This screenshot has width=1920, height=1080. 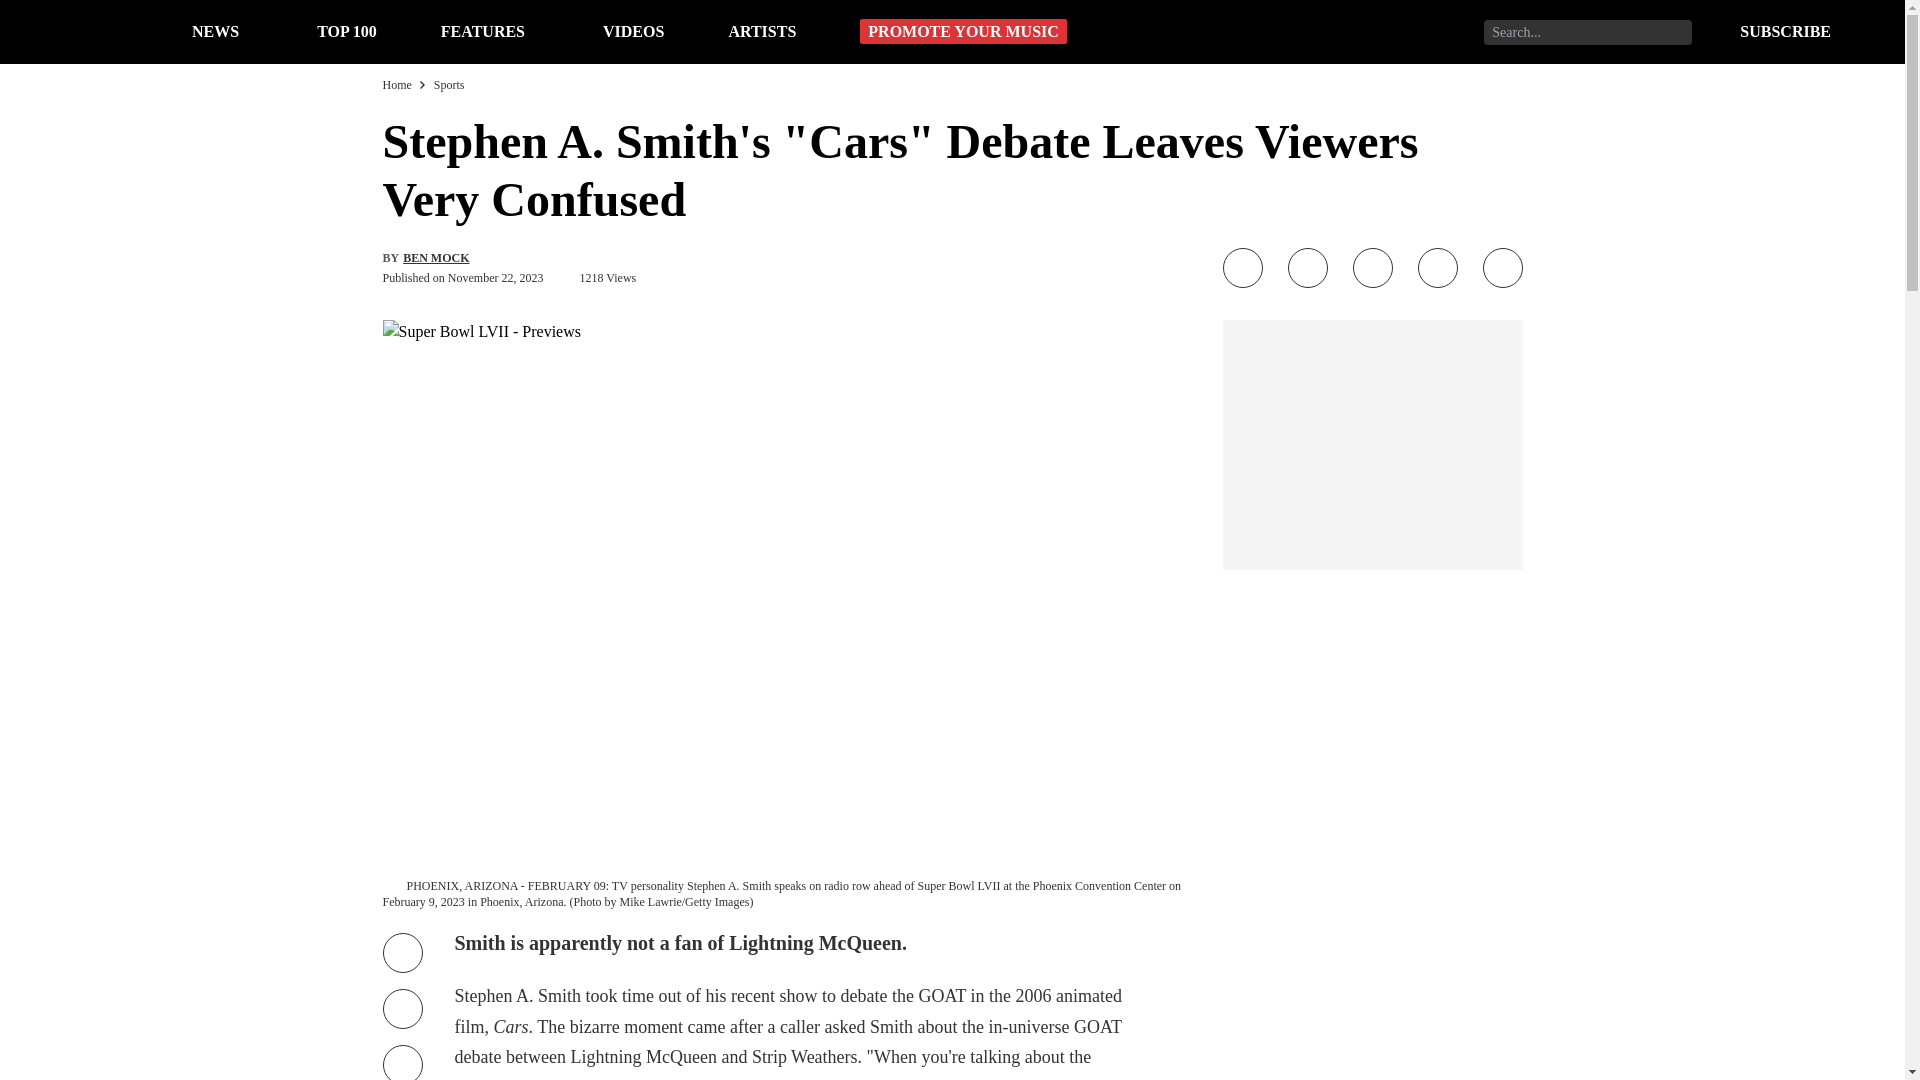 What do you see at coordinates (215, 30) in the screenshot?
I see `NEWS` at bounding box center [215, 30].